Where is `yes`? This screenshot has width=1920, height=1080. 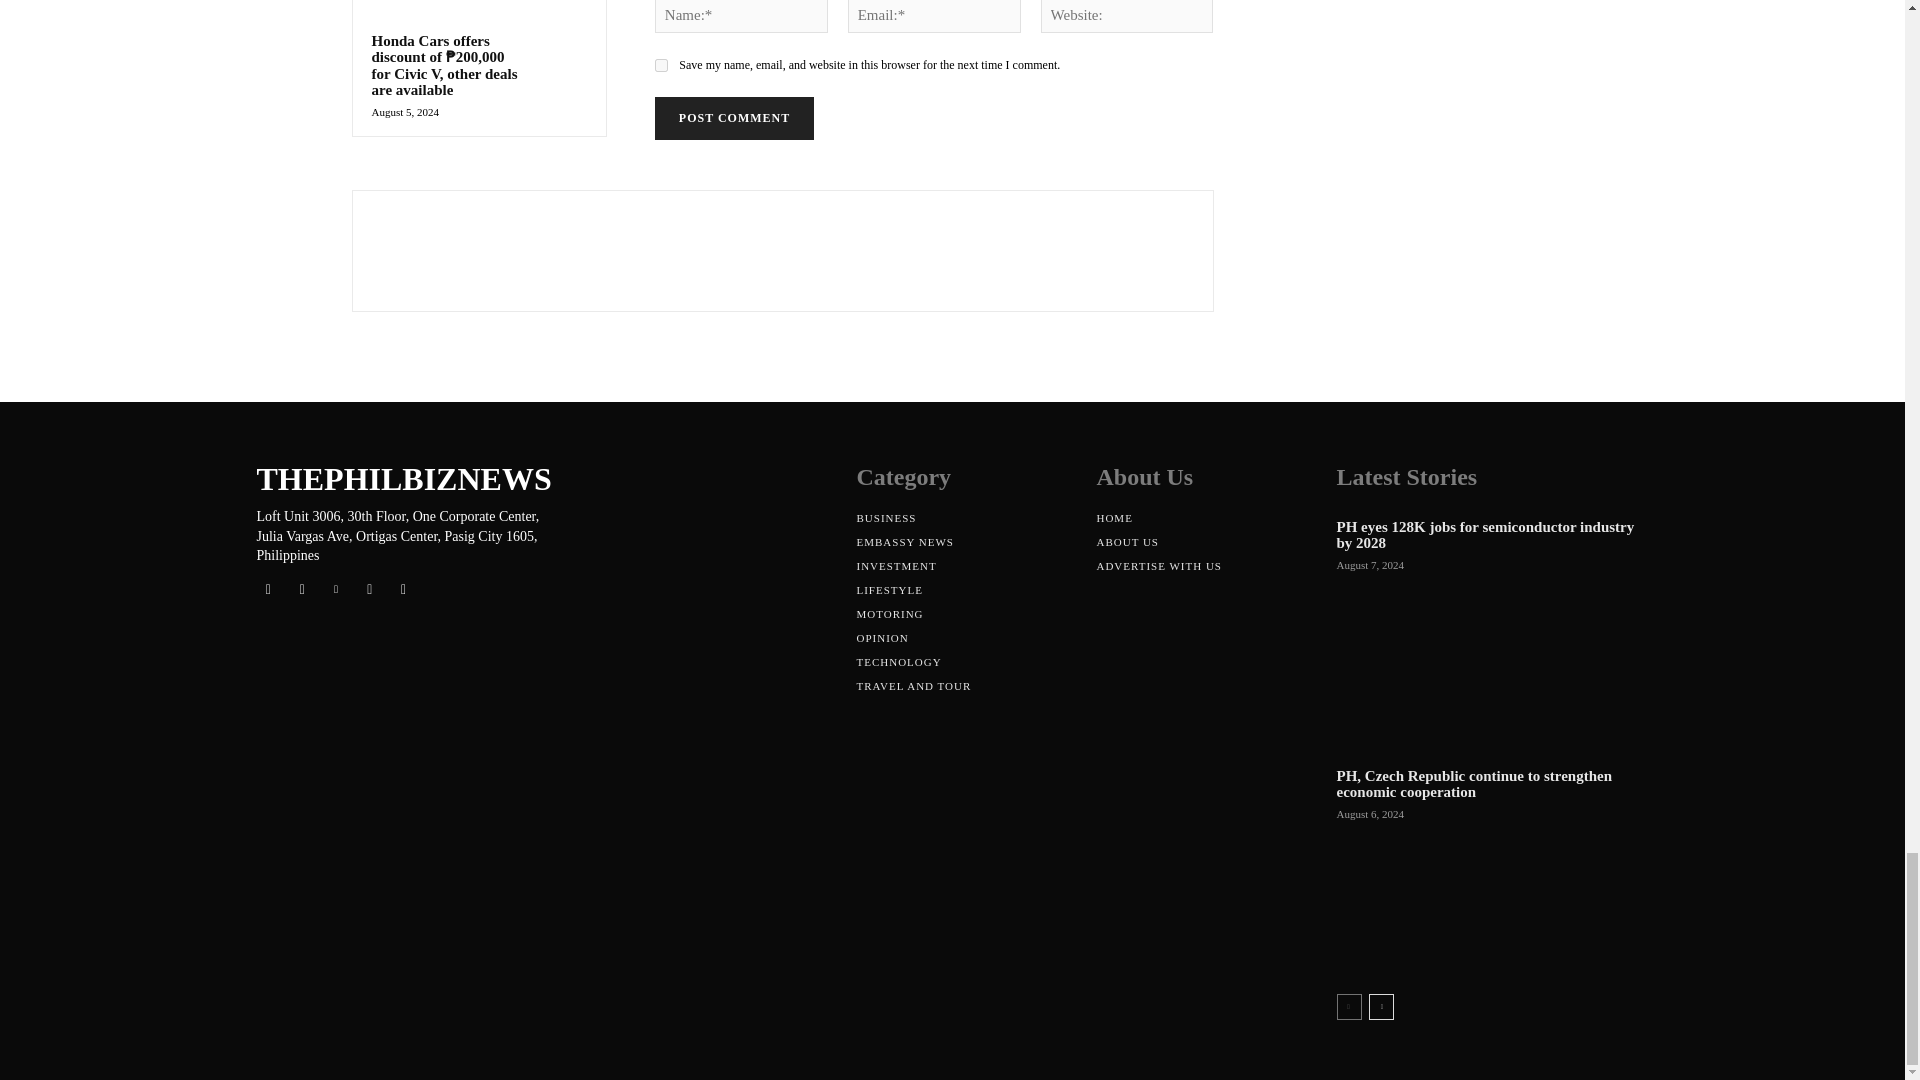
yes is located at coordinates (661, 66).